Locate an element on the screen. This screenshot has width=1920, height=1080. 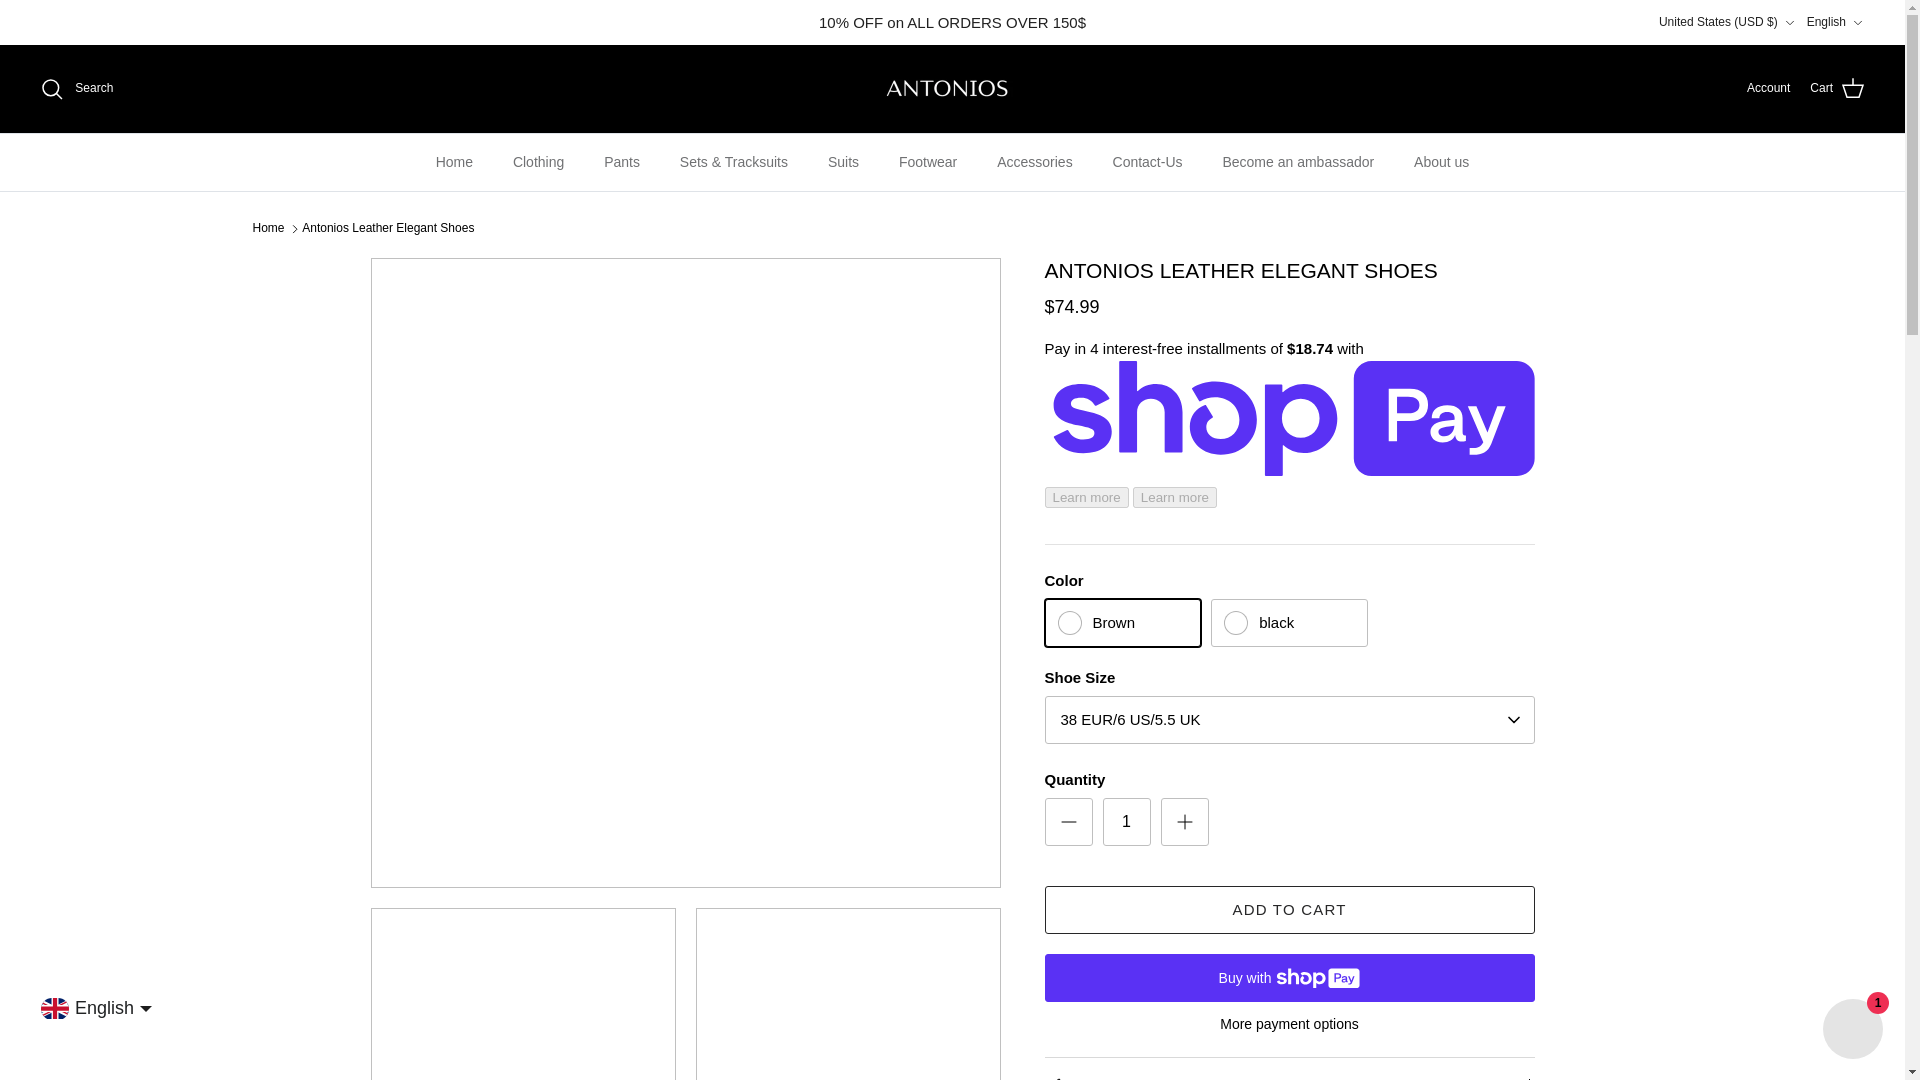
Shopify online store chat is located at coordinates (1852, 1031).